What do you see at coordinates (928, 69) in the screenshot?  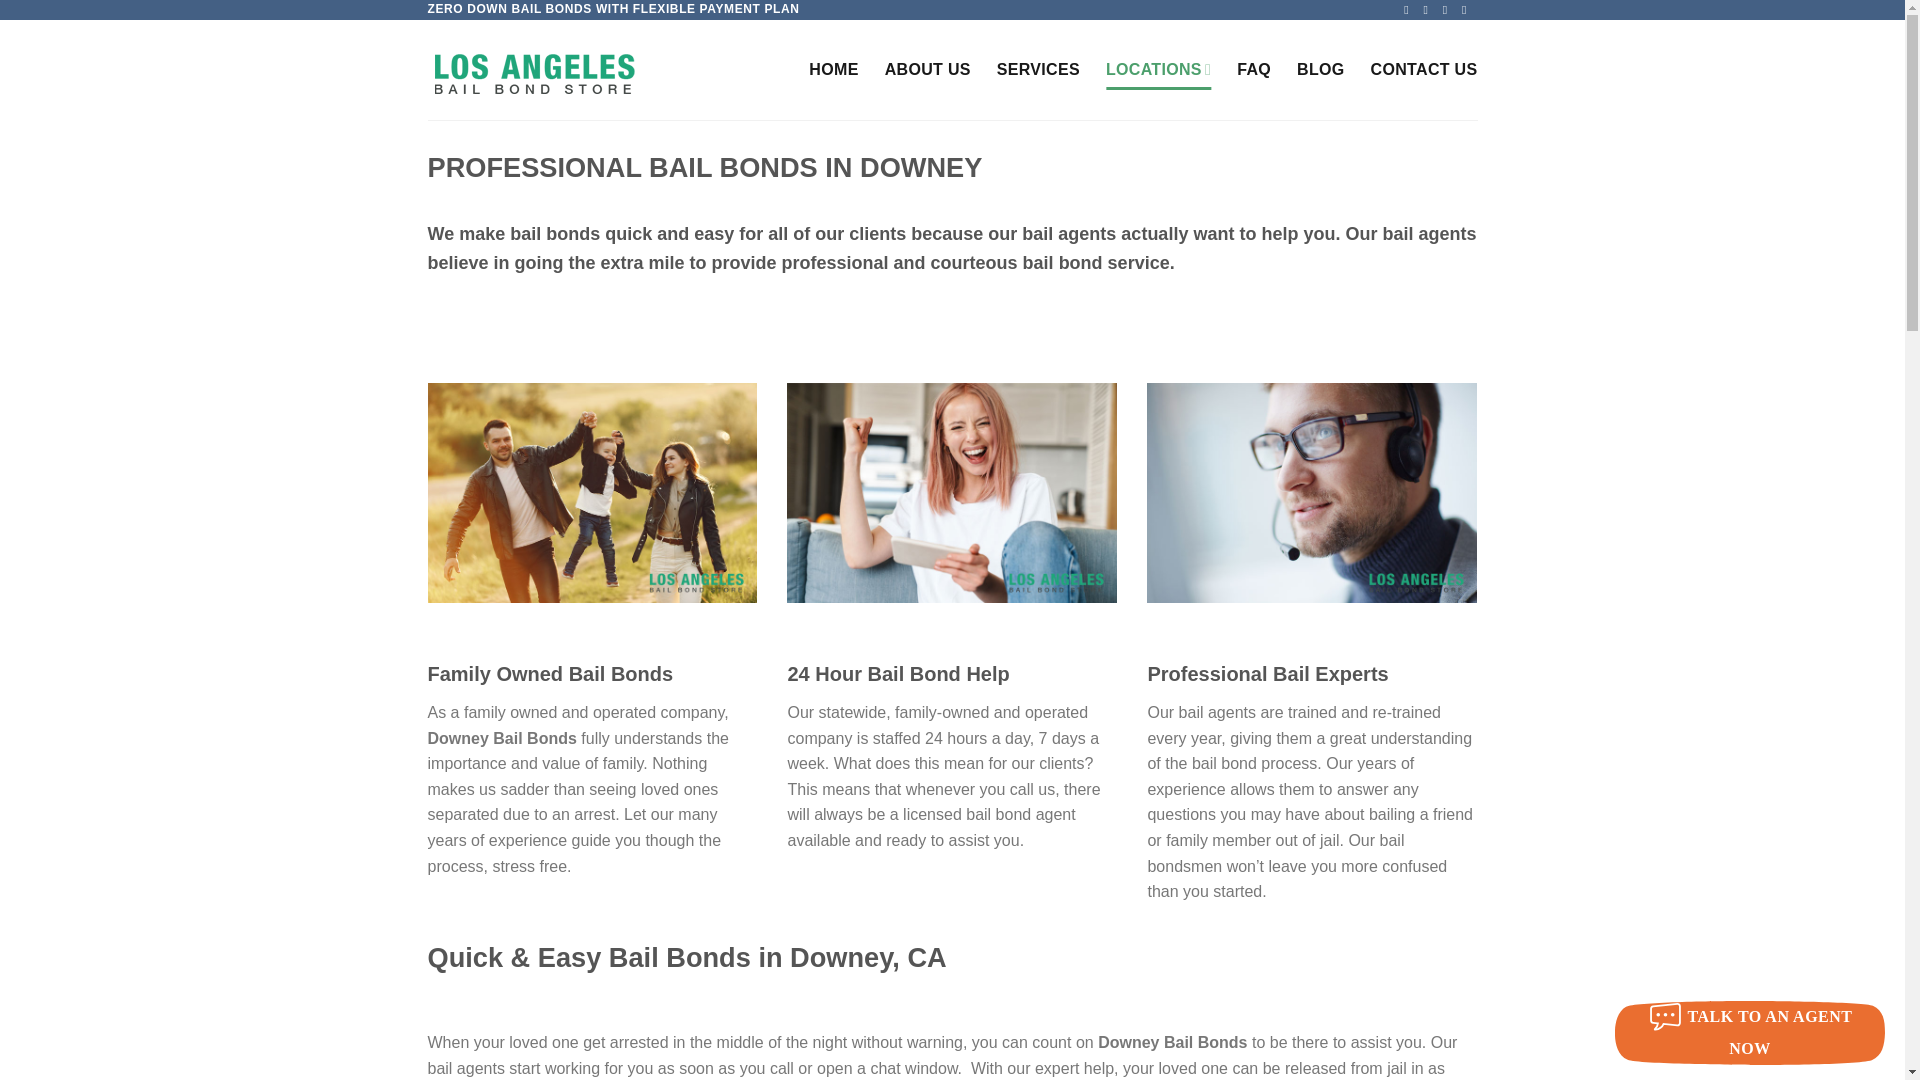 I see `ABOUT US` at bounding box center [928, 69].